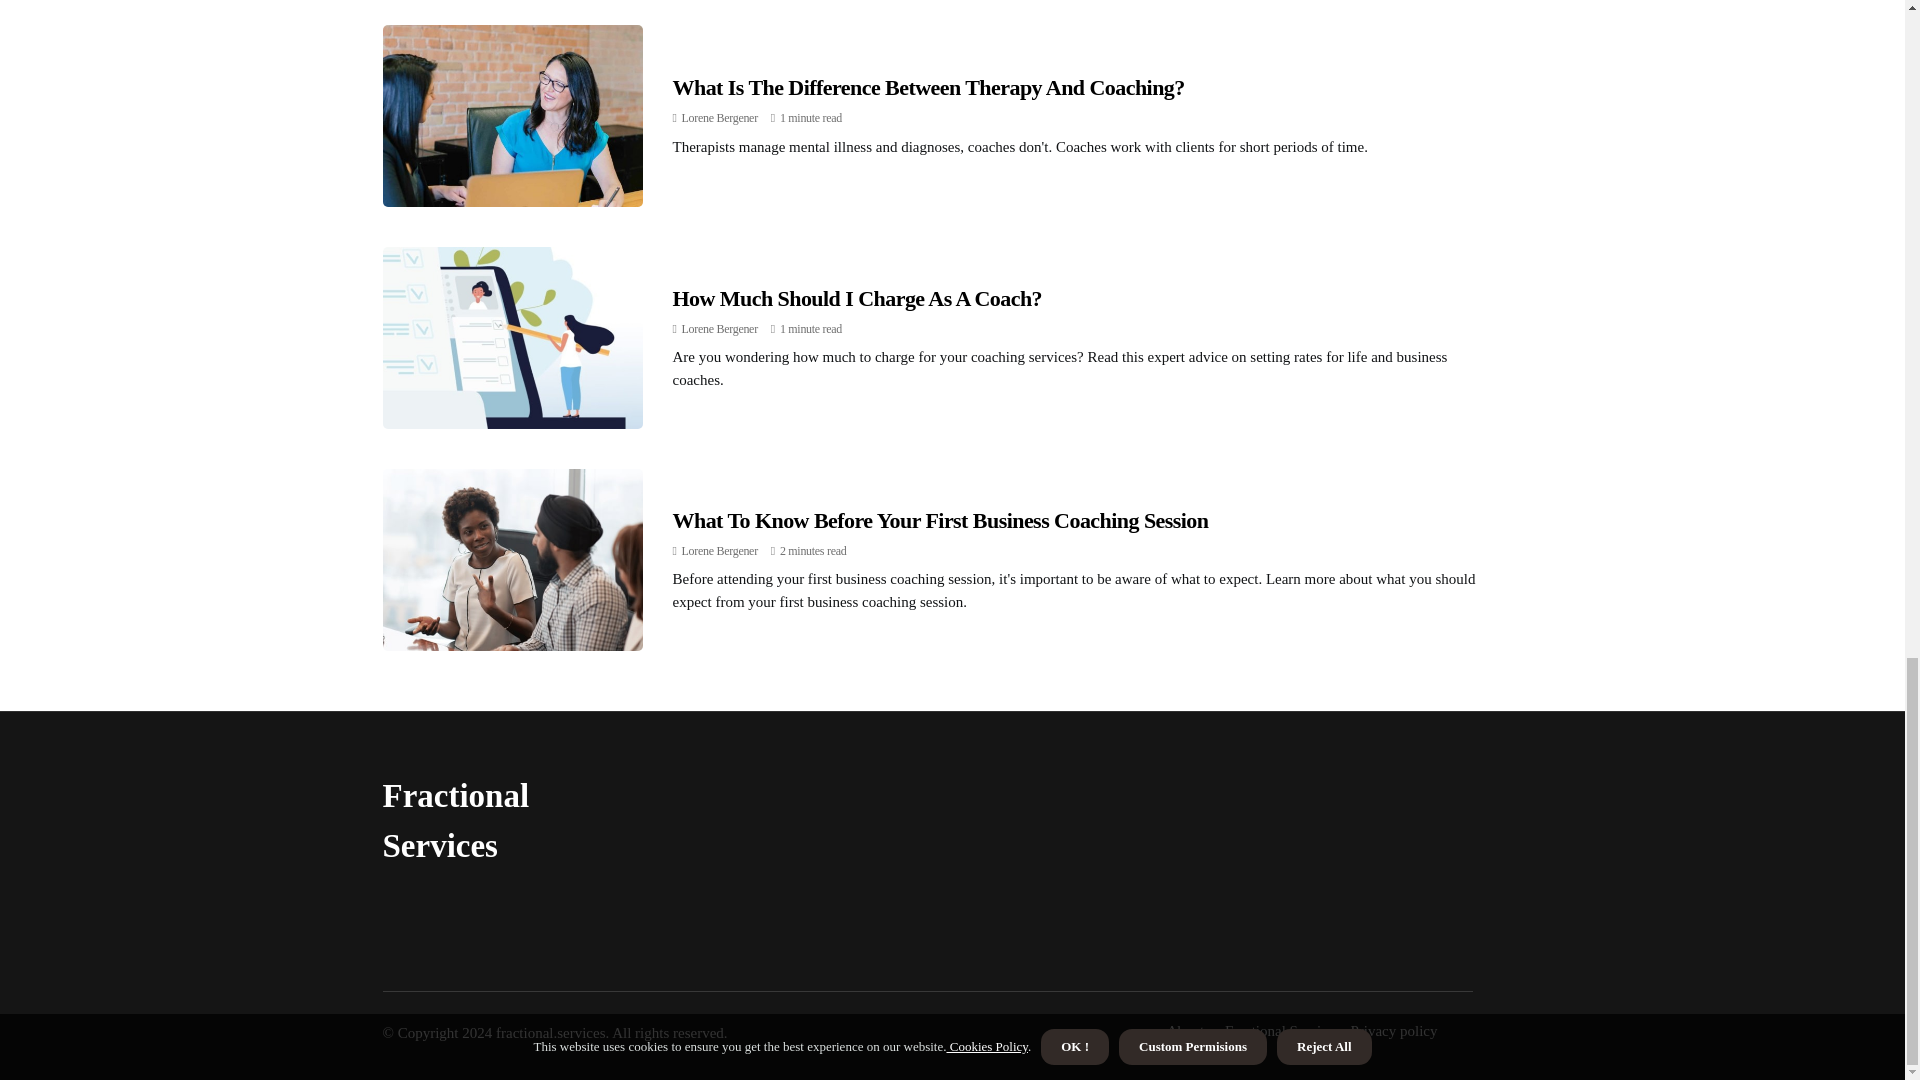 The height and width of the screenshot is (1080, 1920). I want to click on Posts by Lorene Bergener, so click(720, 551).